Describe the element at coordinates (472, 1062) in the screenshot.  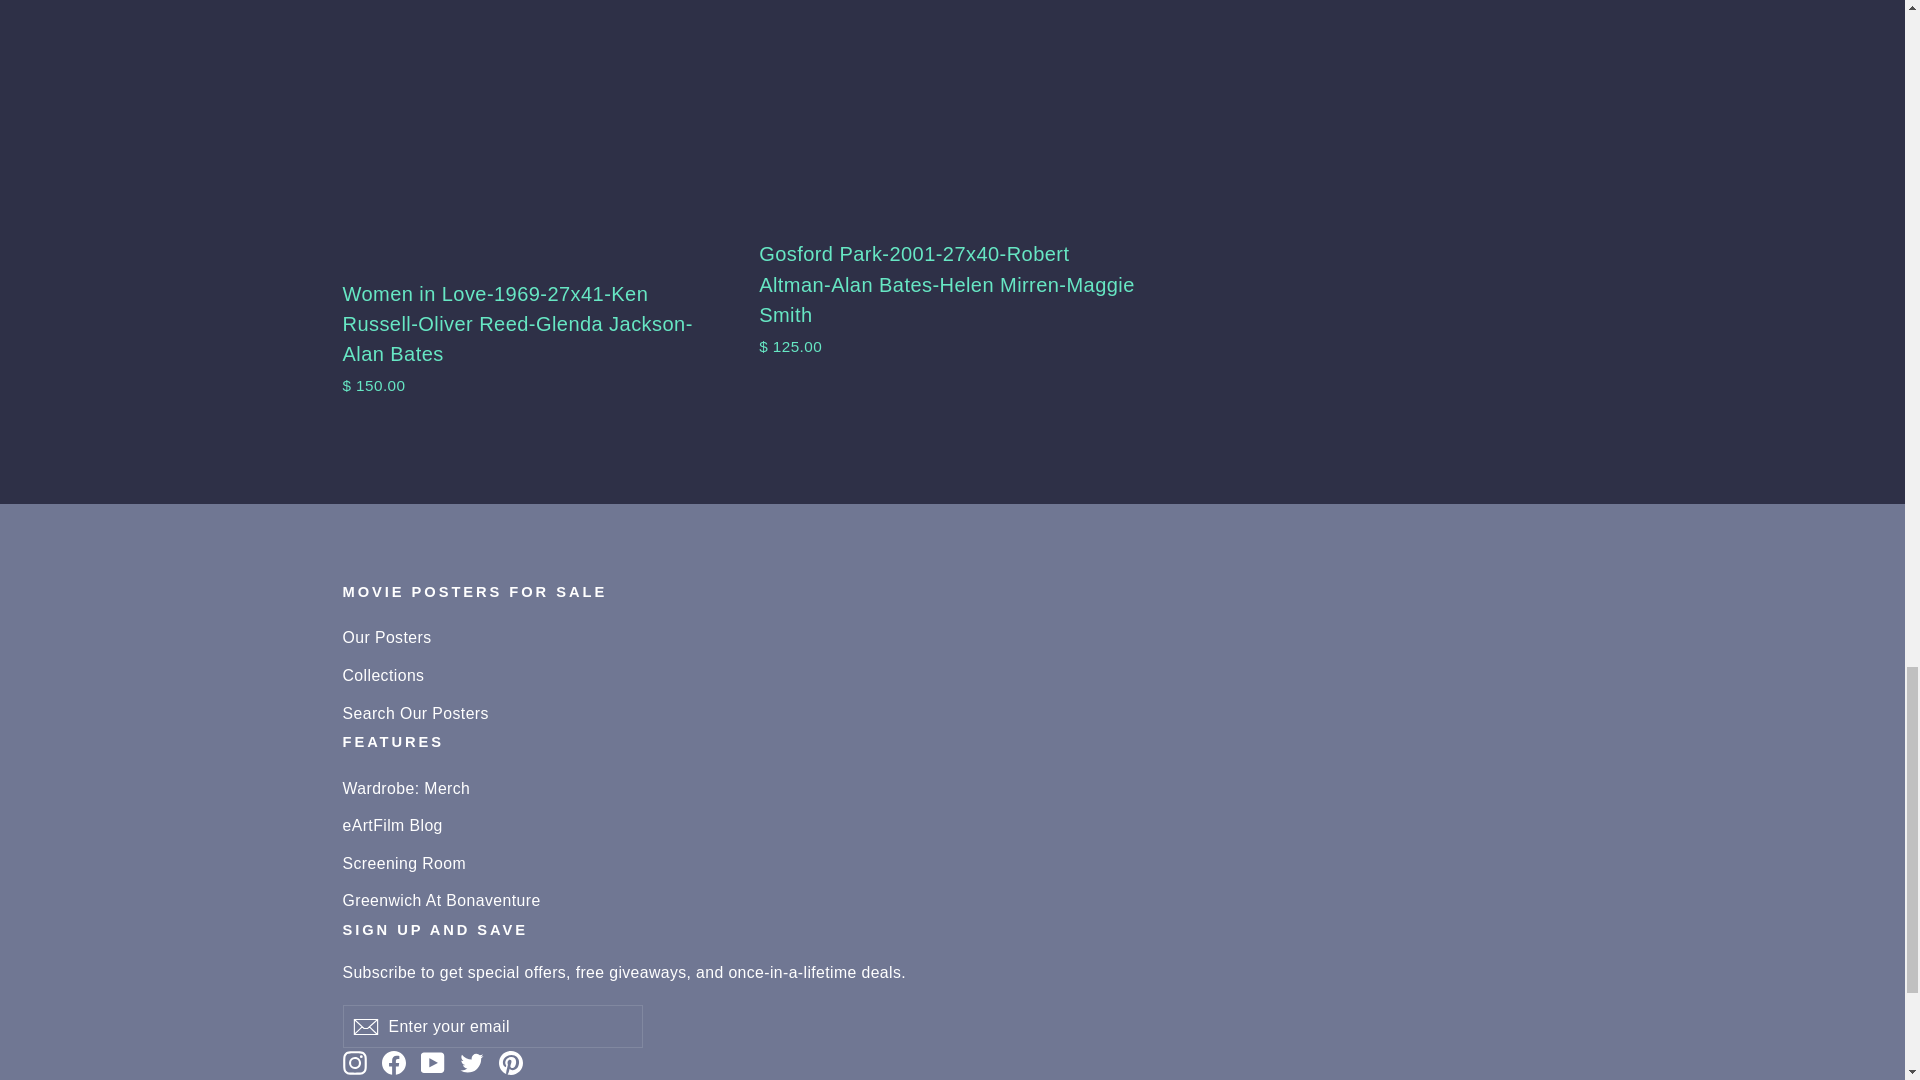
I see `twitter` at that location.